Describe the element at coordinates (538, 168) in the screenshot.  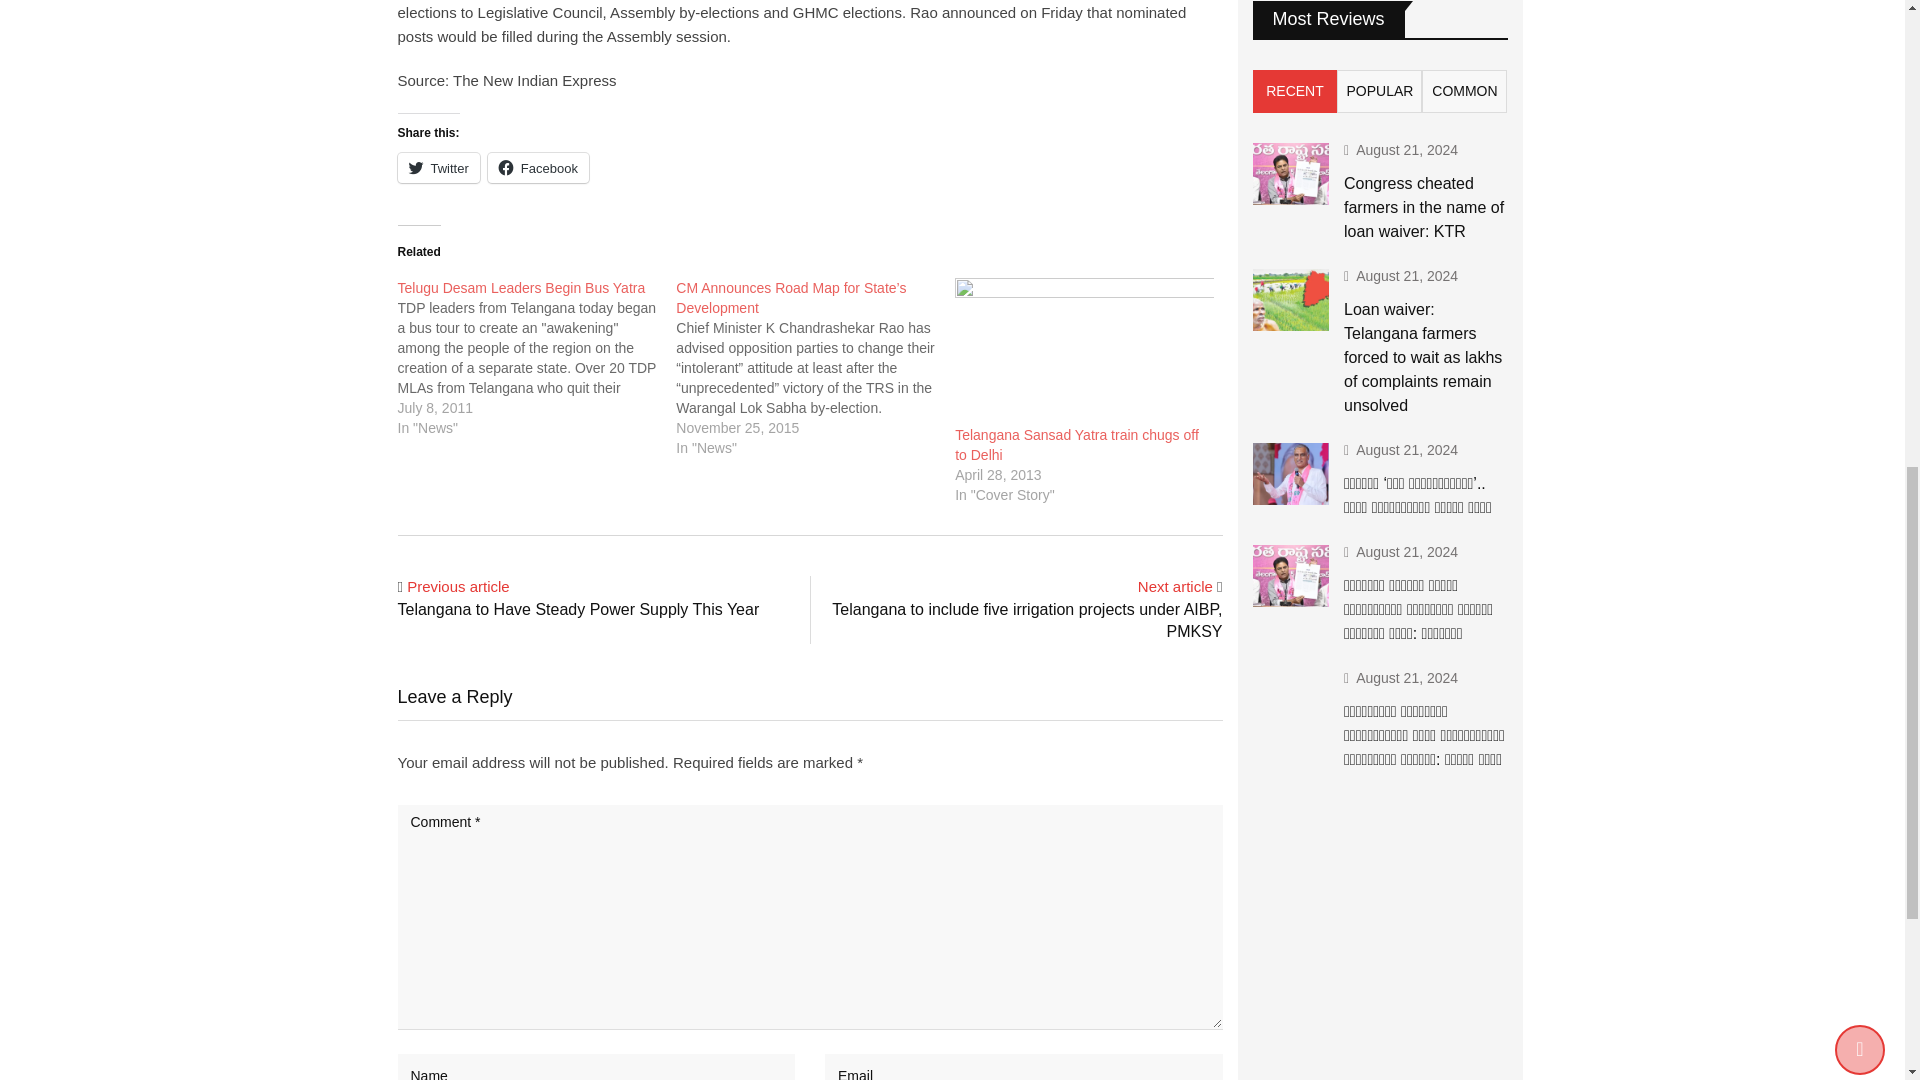
I see `Facebook` at that location.